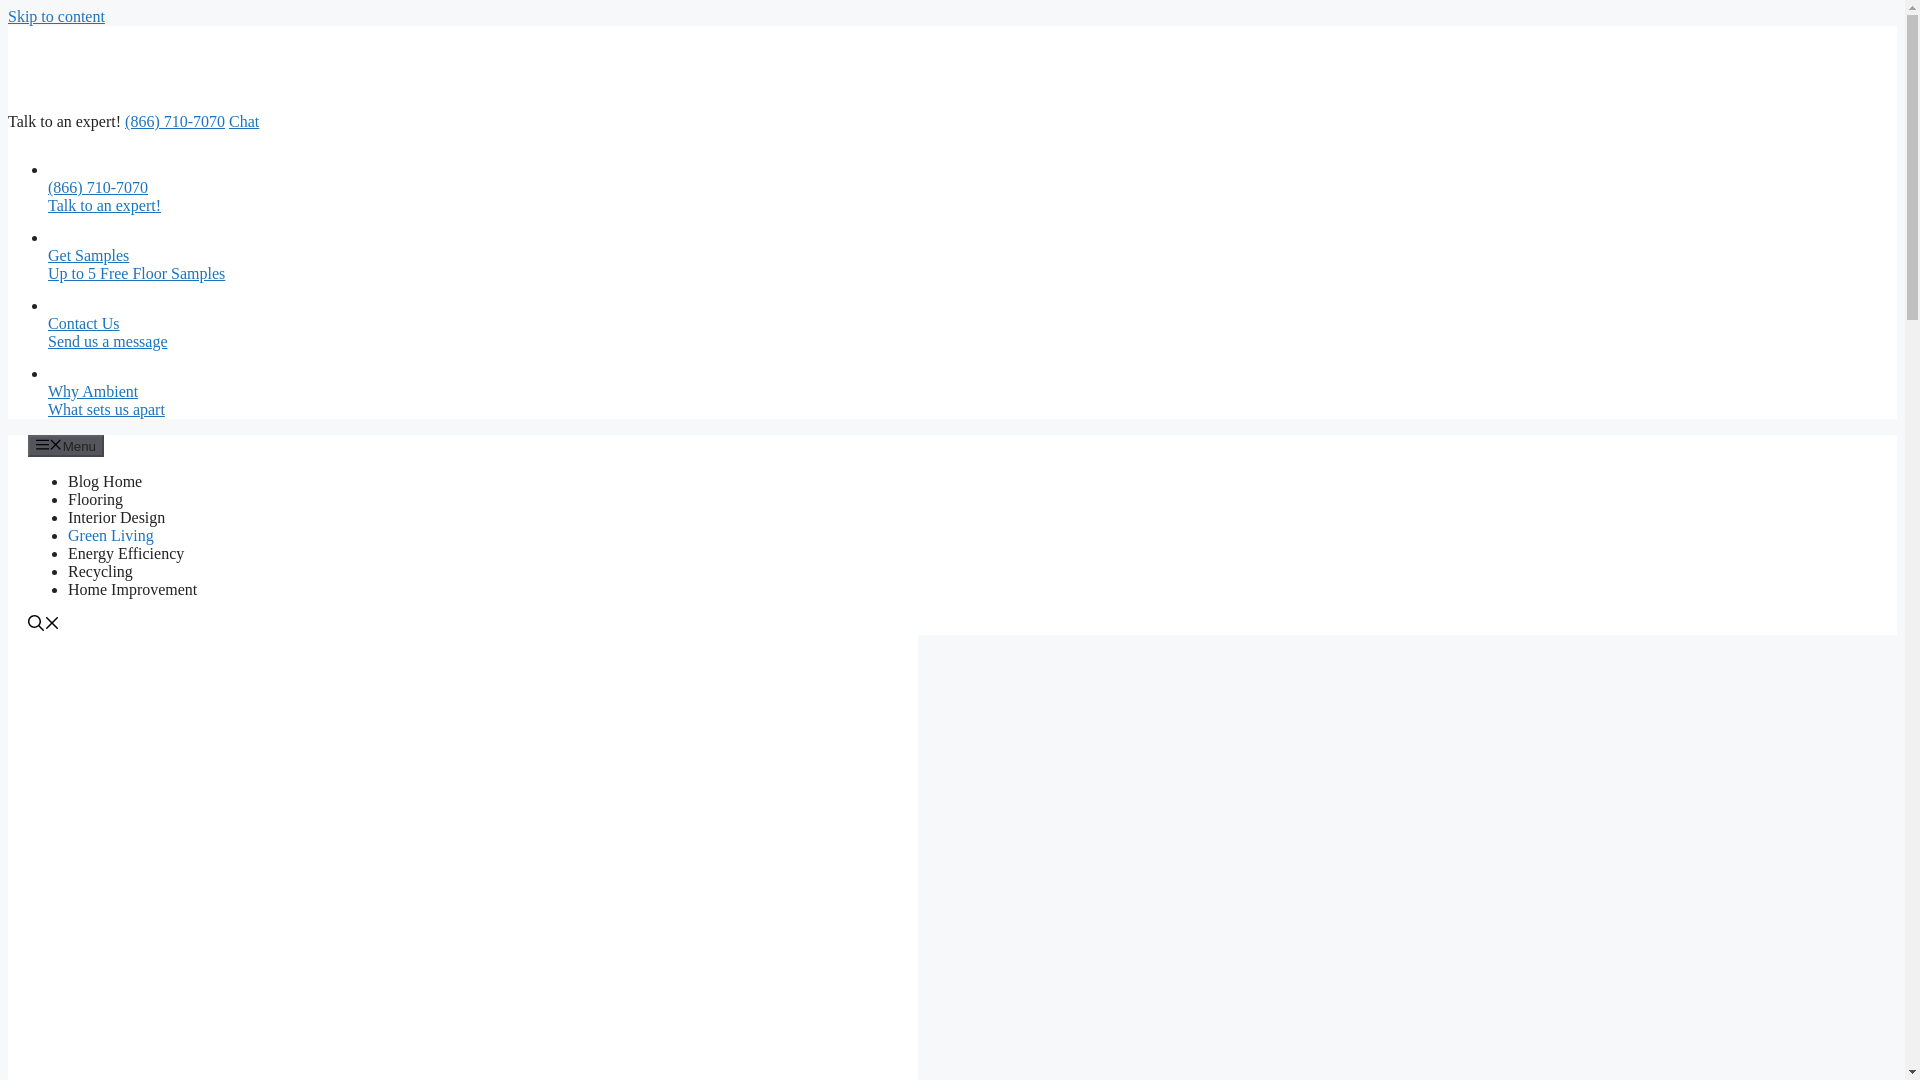 Image resolution: width=1920 pixels, height=1080 pixels. Describe the element at coordinates (157, 104) in the screenshot. I see `Interior Design` at that location.